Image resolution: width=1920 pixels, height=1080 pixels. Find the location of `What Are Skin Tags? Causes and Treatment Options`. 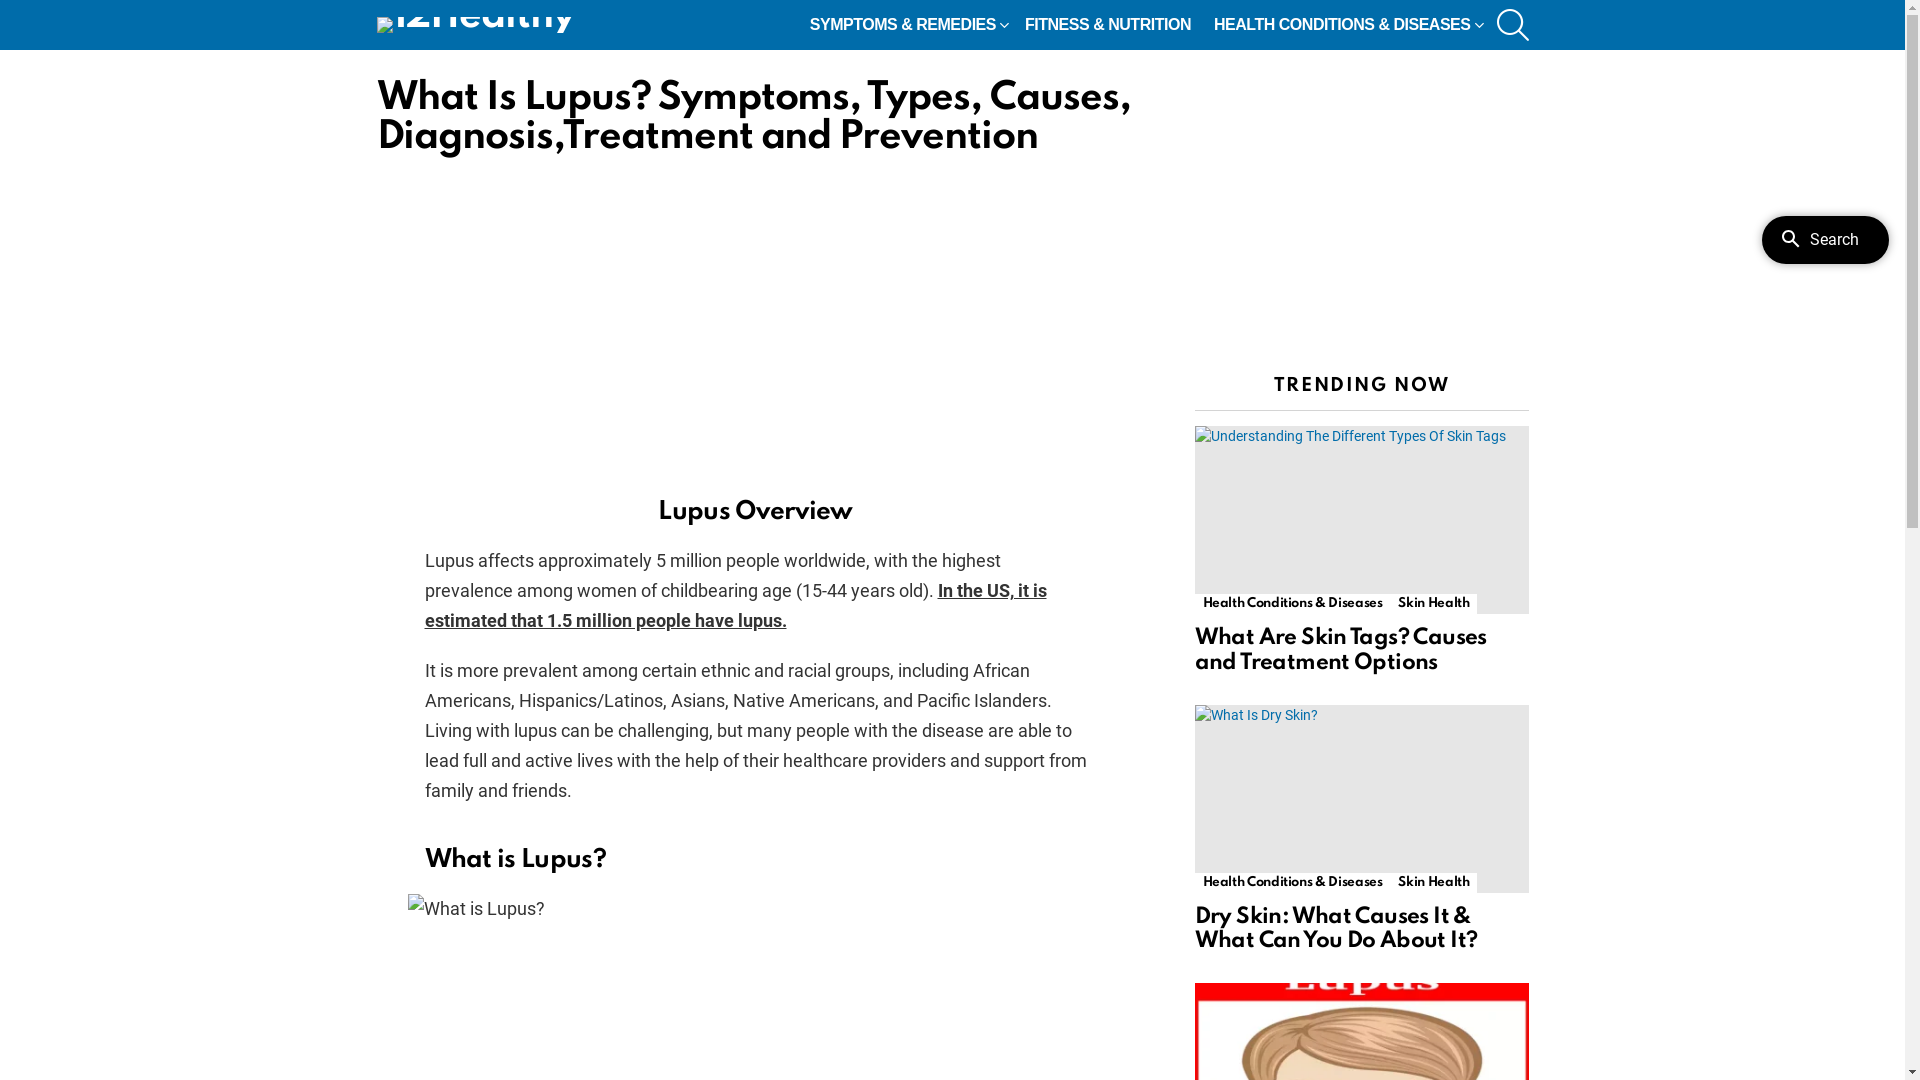

What Are Skin Tags? Causes and Treatment Options is located at coordinates (1340, 650).